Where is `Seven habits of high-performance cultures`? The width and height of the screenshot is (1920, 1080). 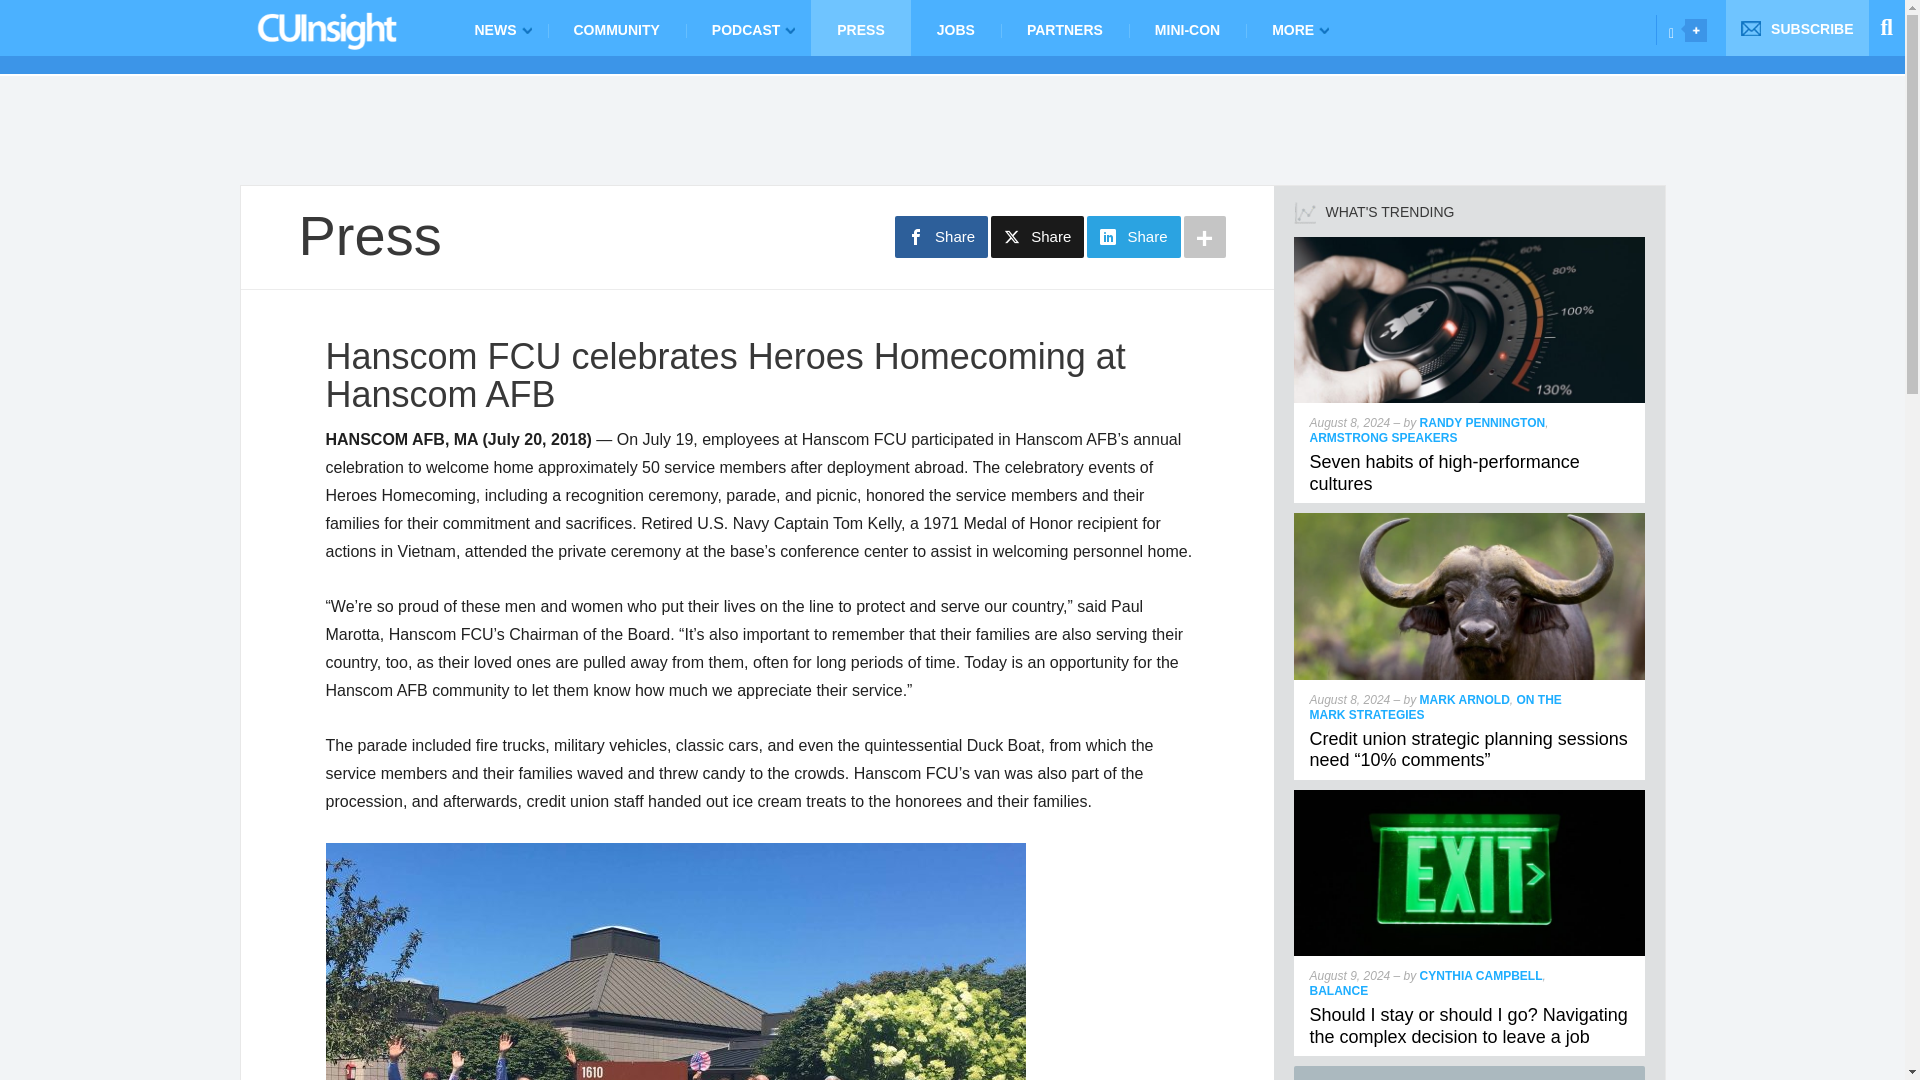
Seven habits of high-performance cultures is located at coordinates (1444, 472).